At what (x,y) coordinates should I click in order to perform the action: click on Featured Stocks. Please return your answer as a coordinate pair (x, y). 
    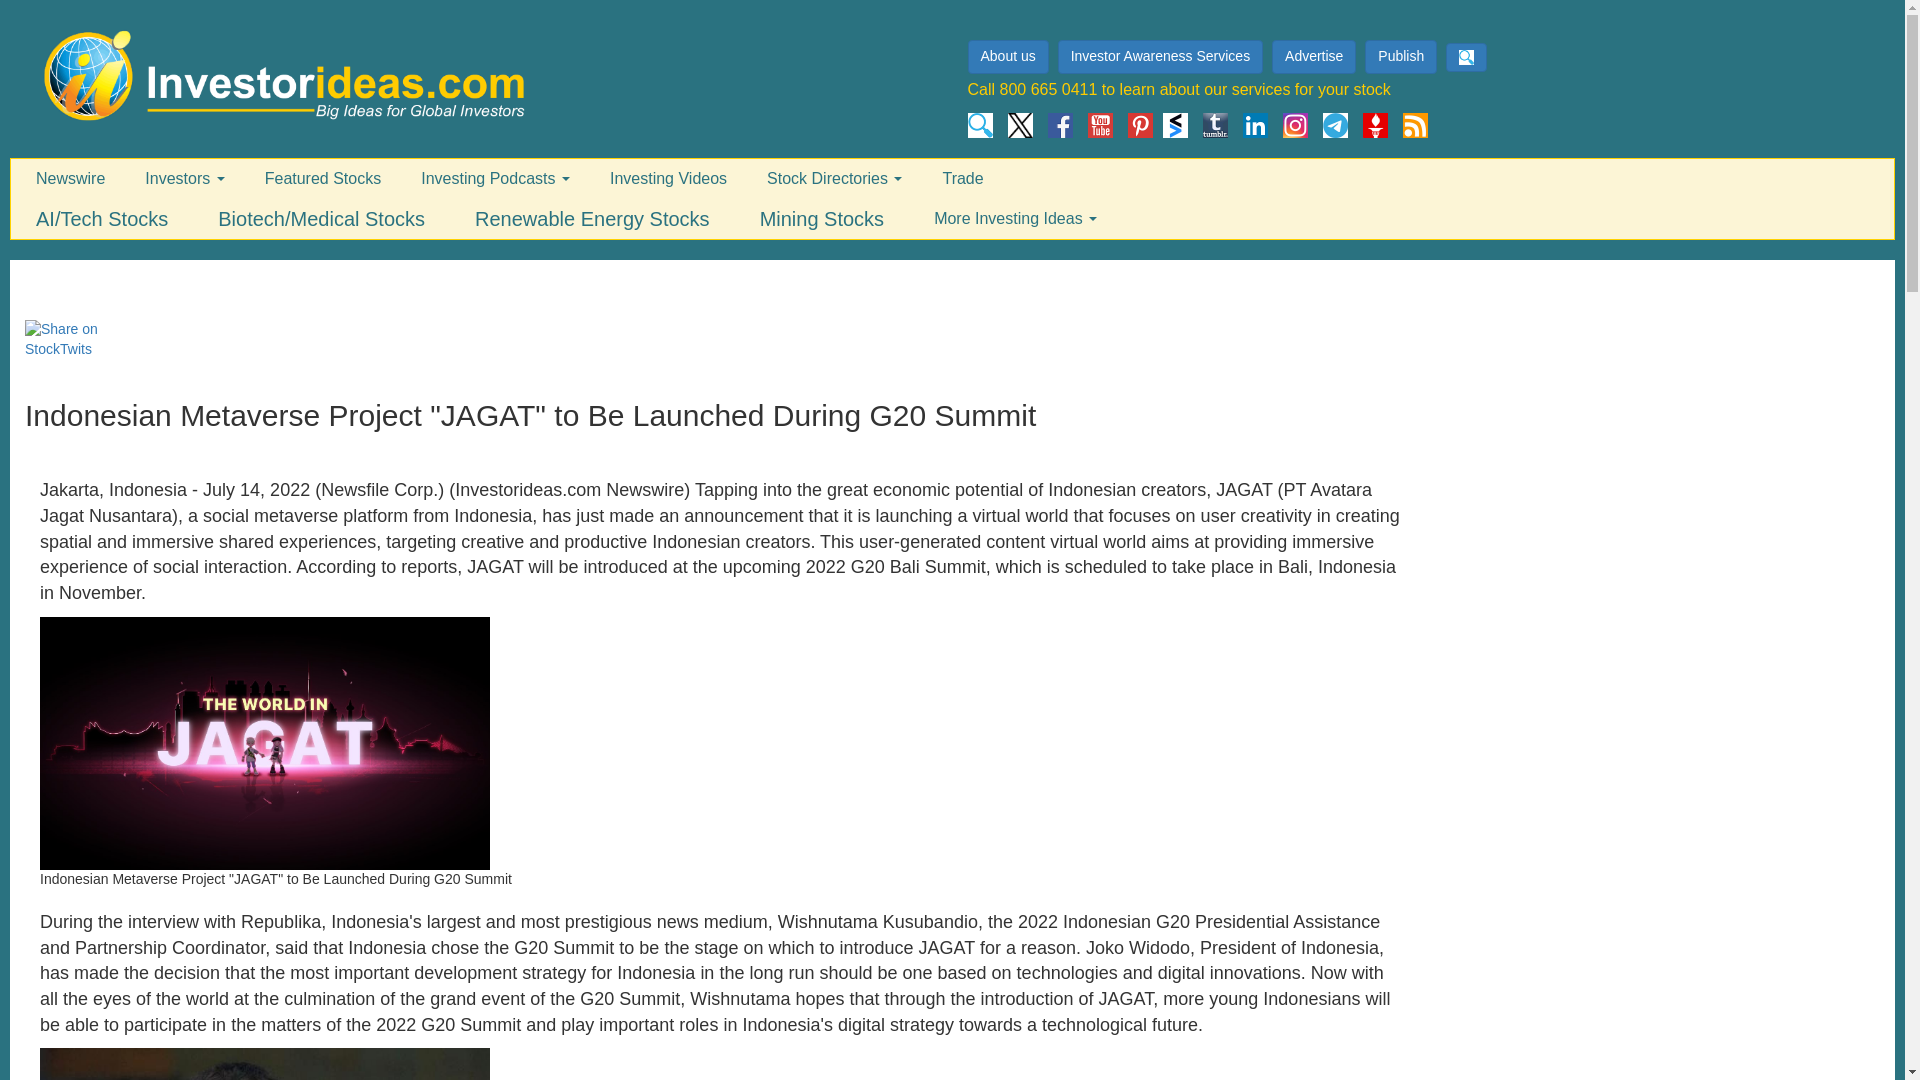
    Looking at the image, I should click on (323, 179).